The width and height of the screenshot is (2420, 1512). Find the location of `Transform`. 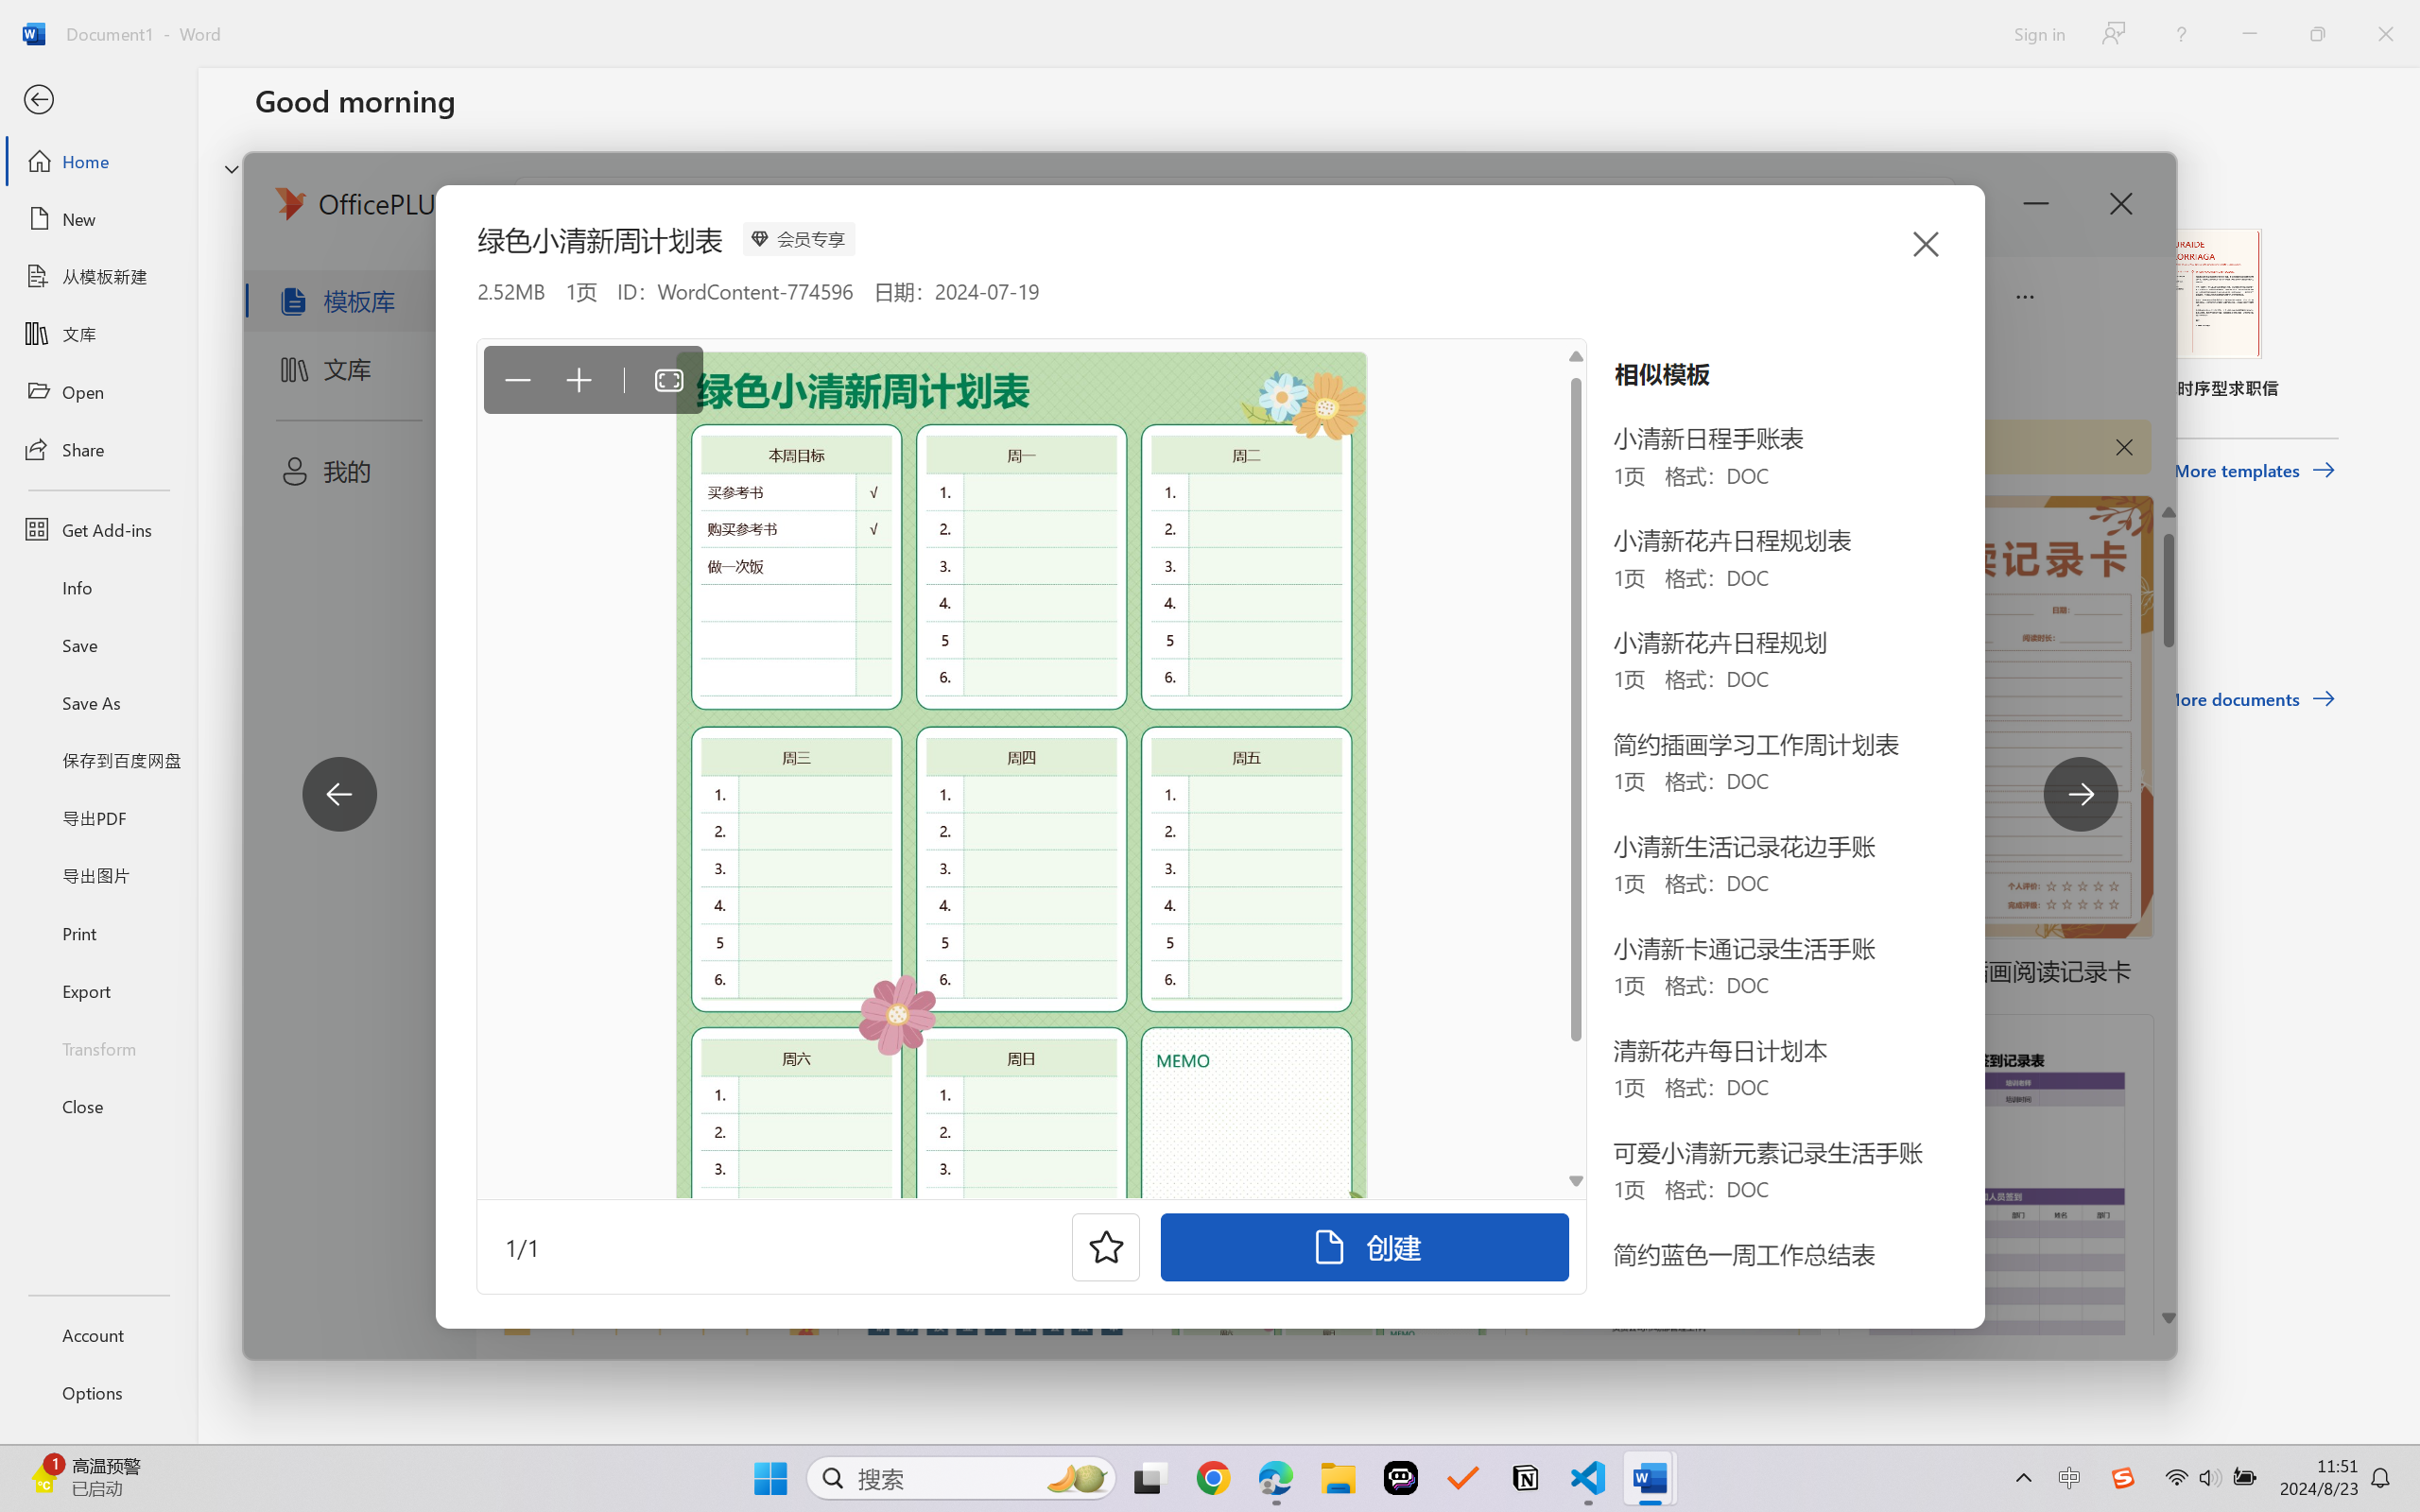

Transform is located at coordinates (98, 1047).